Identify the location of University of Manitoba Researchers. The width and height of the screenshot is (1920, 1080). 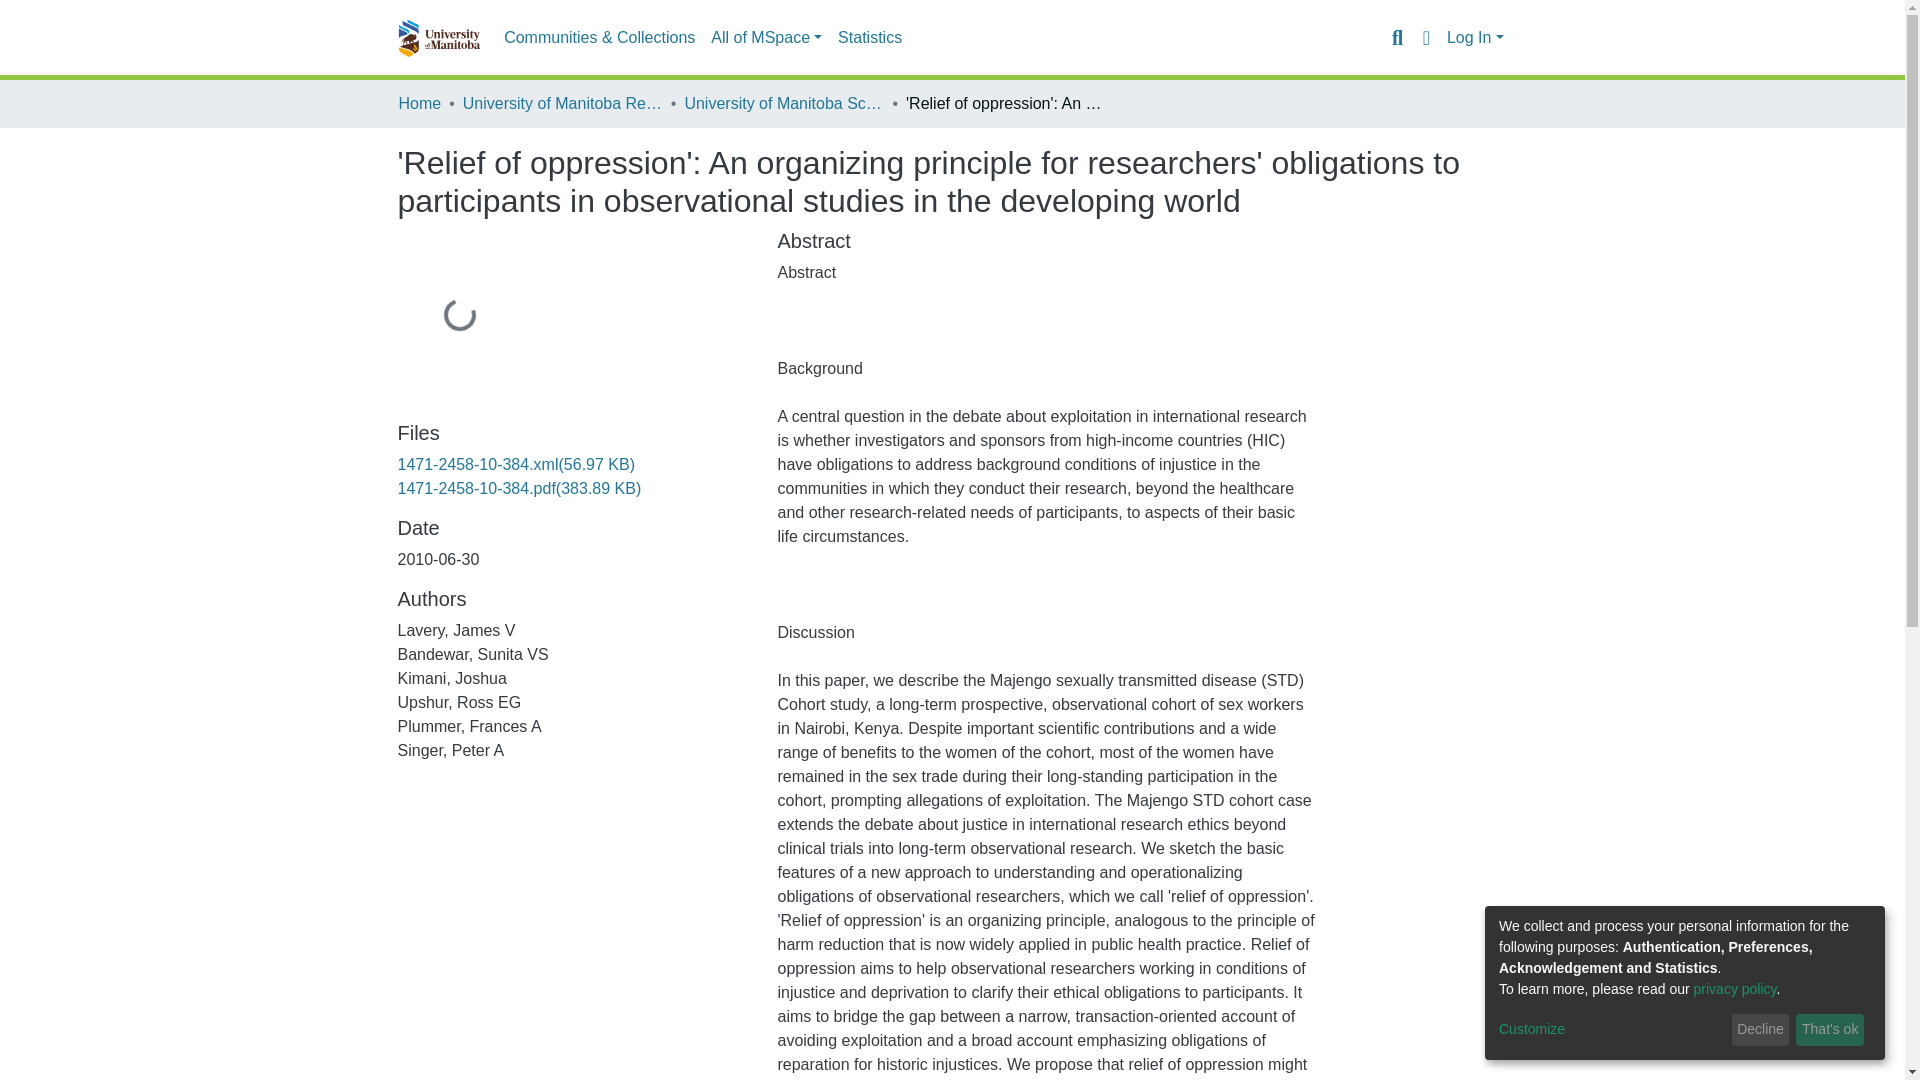
(562, 103).